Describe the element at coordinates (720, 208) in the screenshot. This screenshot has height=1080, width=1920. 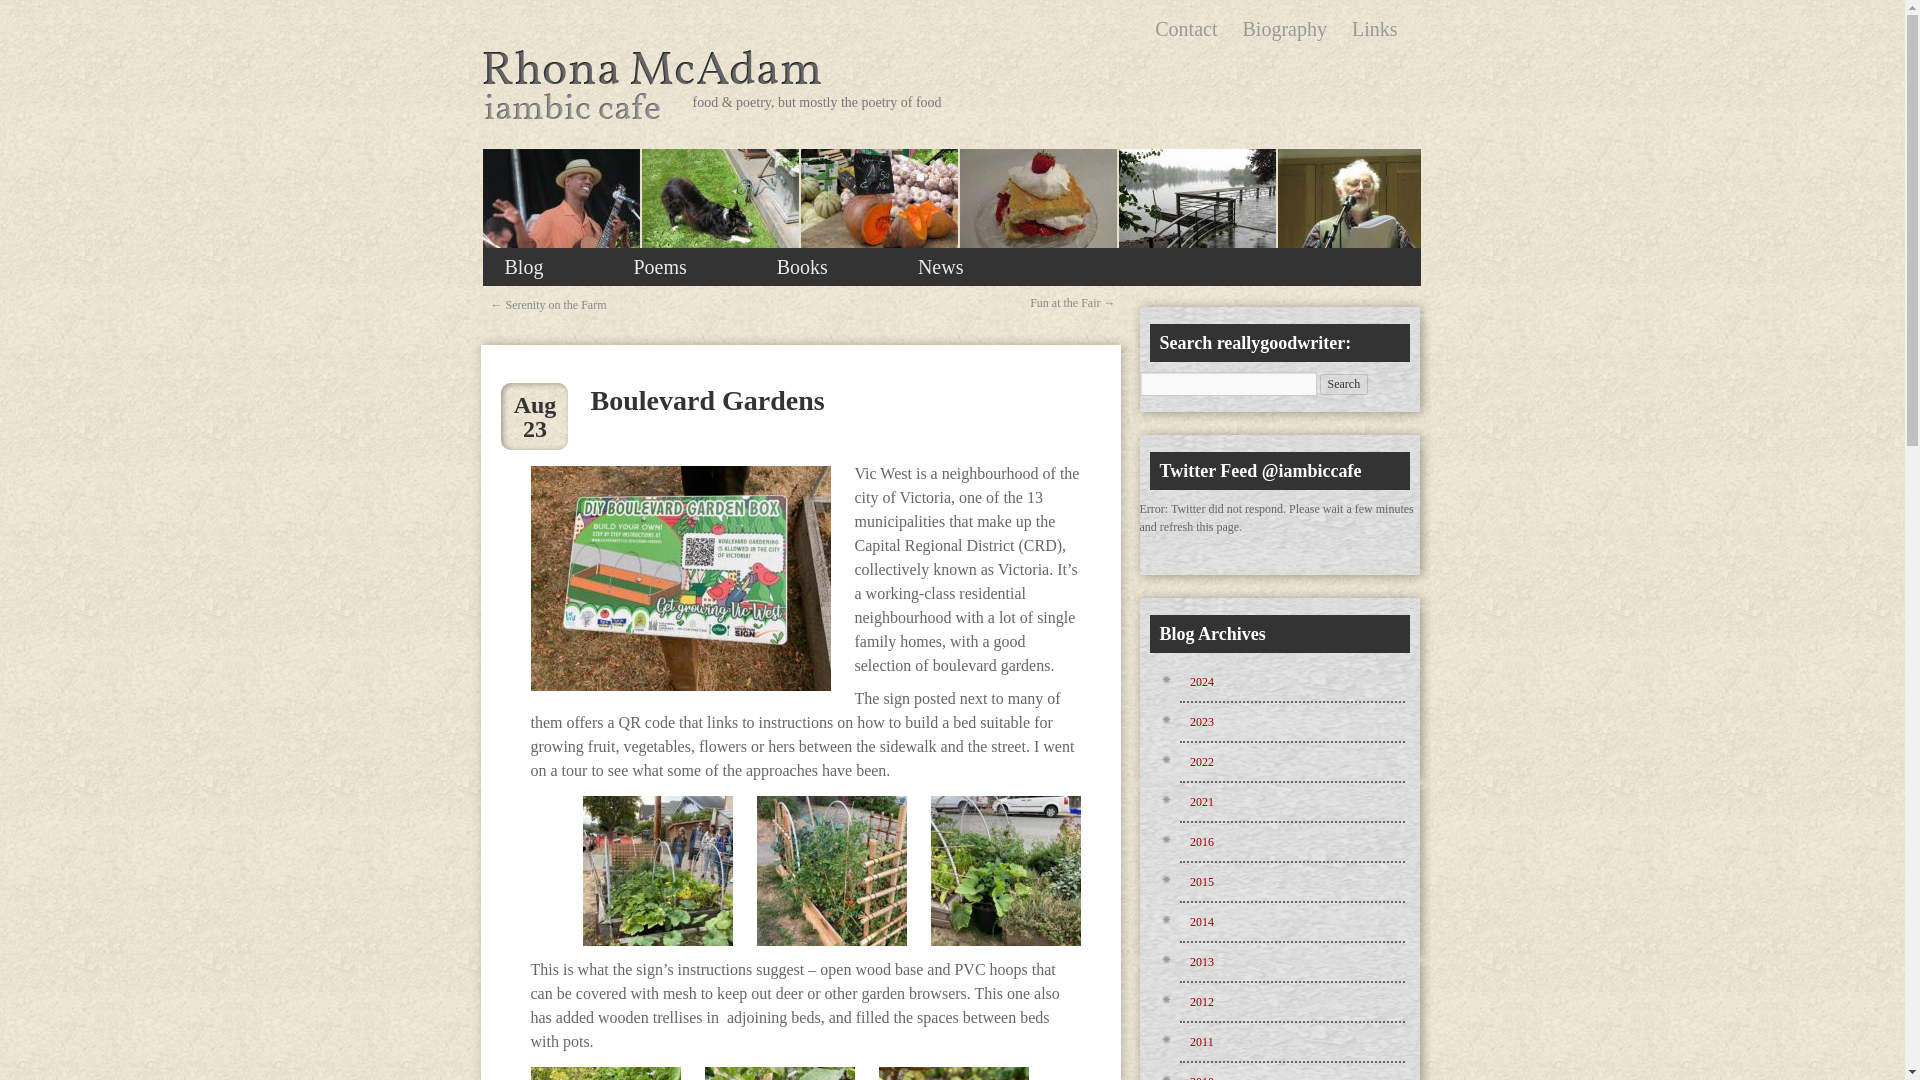
I see `OysterBeachFarmDownFacingDog.jpg` at that location.